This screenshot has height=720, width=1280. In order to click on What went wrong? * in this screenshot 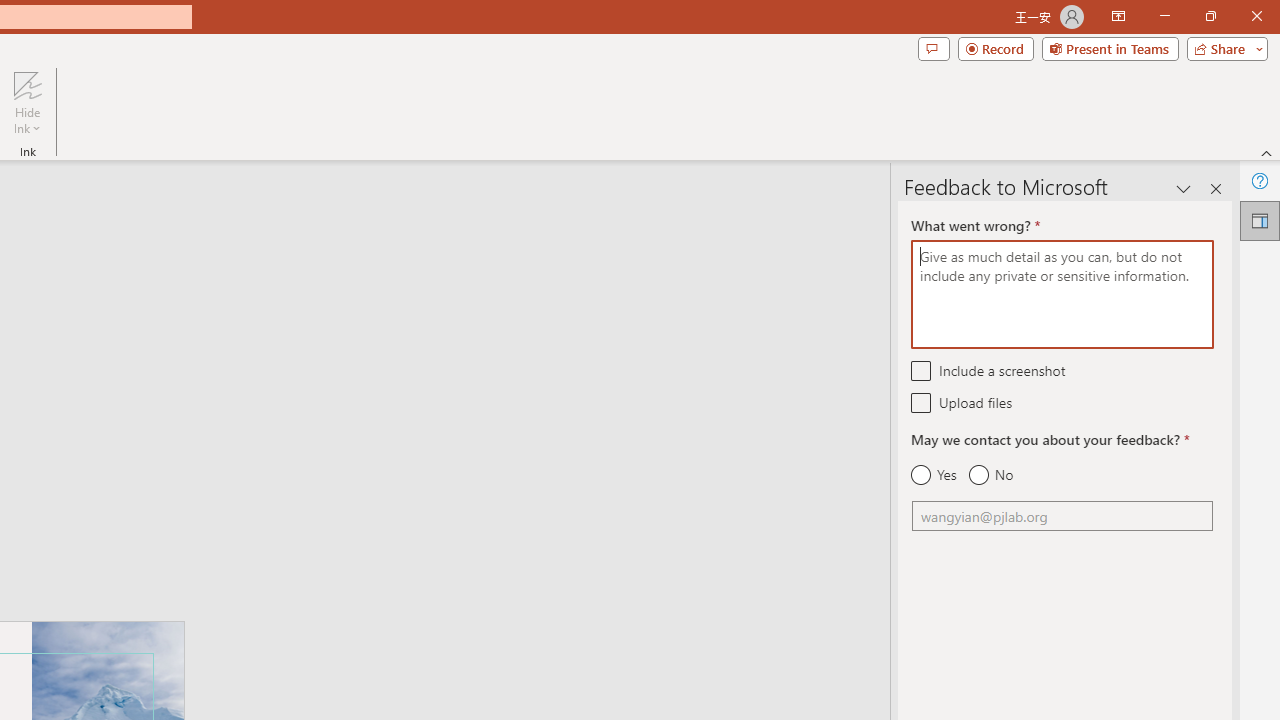, I will do `click(1062, 294)`.